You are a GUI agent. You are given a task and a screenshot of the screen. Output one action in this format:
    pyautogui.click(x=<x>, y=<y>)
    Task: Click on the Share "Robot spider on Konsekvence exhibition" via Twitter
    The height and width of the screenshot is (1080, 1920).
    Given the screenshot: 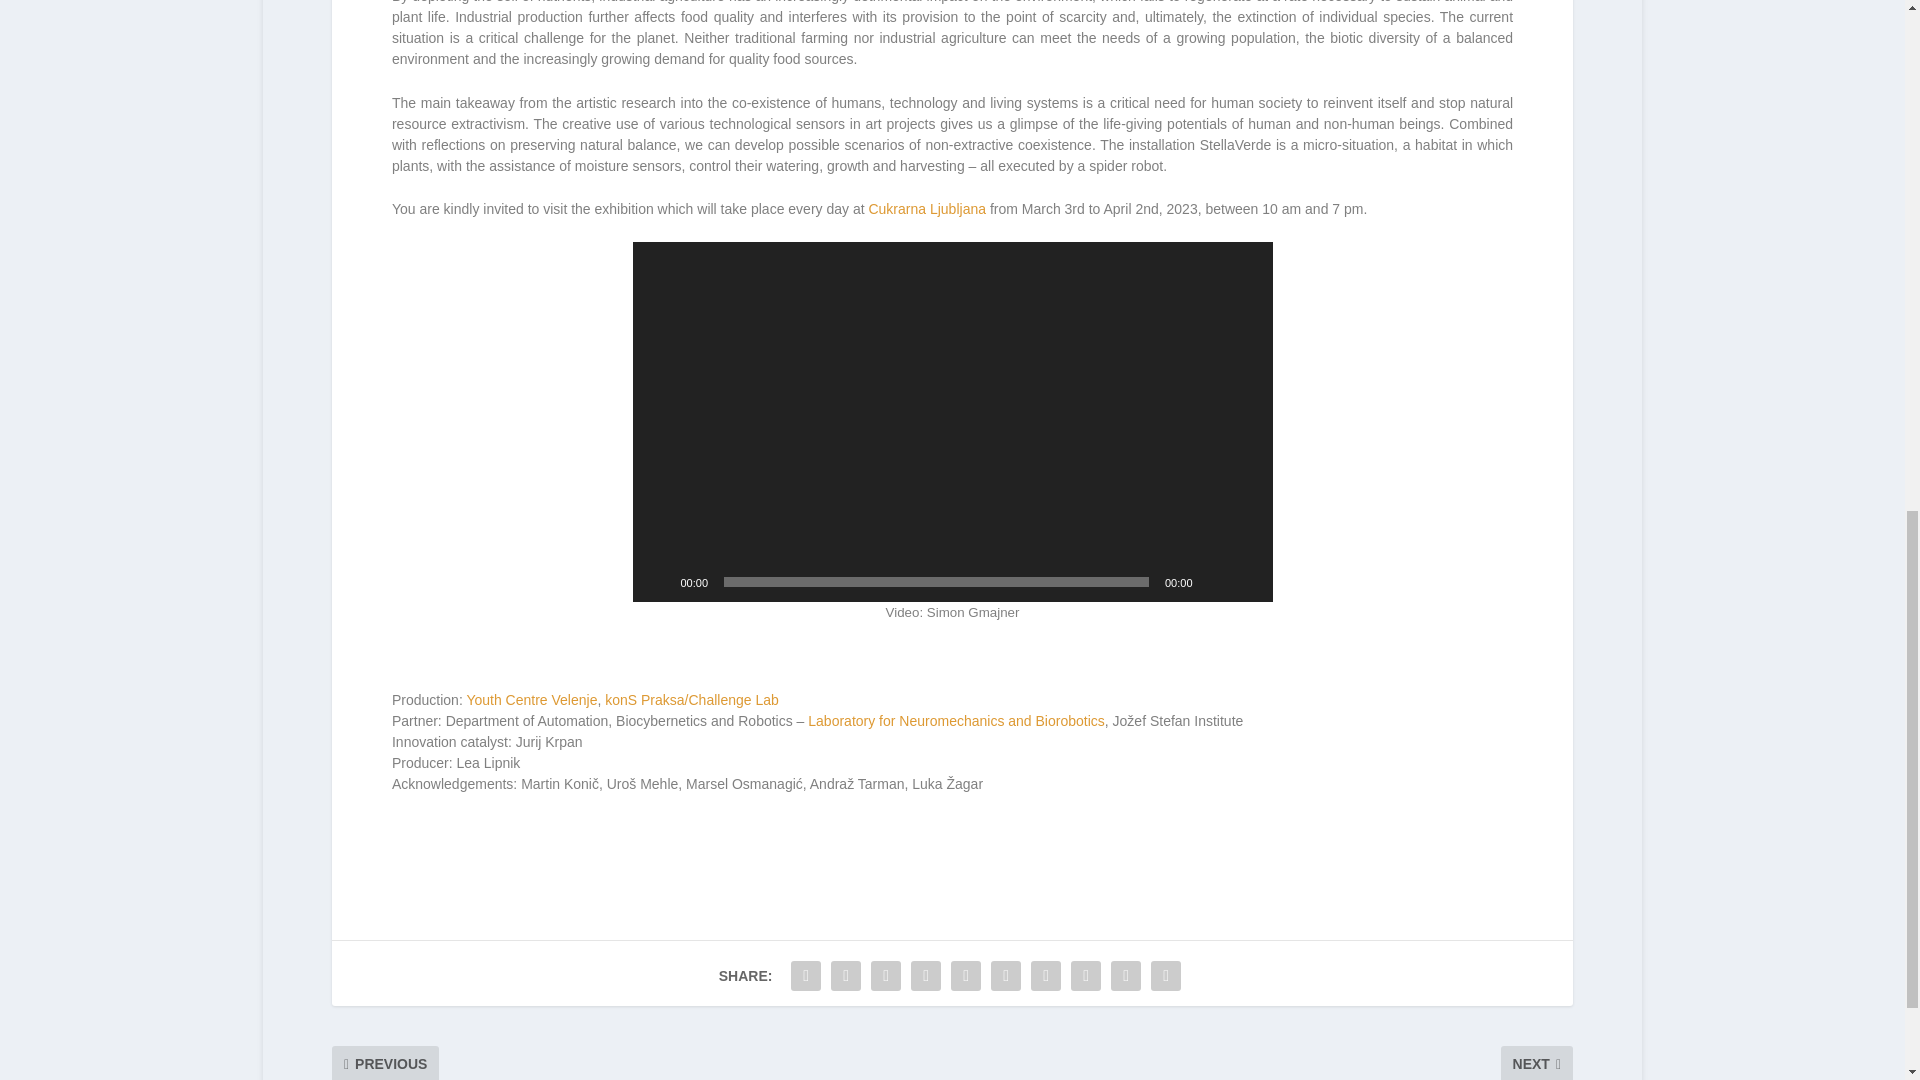 What is the action you would take?
    pyautogui.click(x=845, y=975)
    